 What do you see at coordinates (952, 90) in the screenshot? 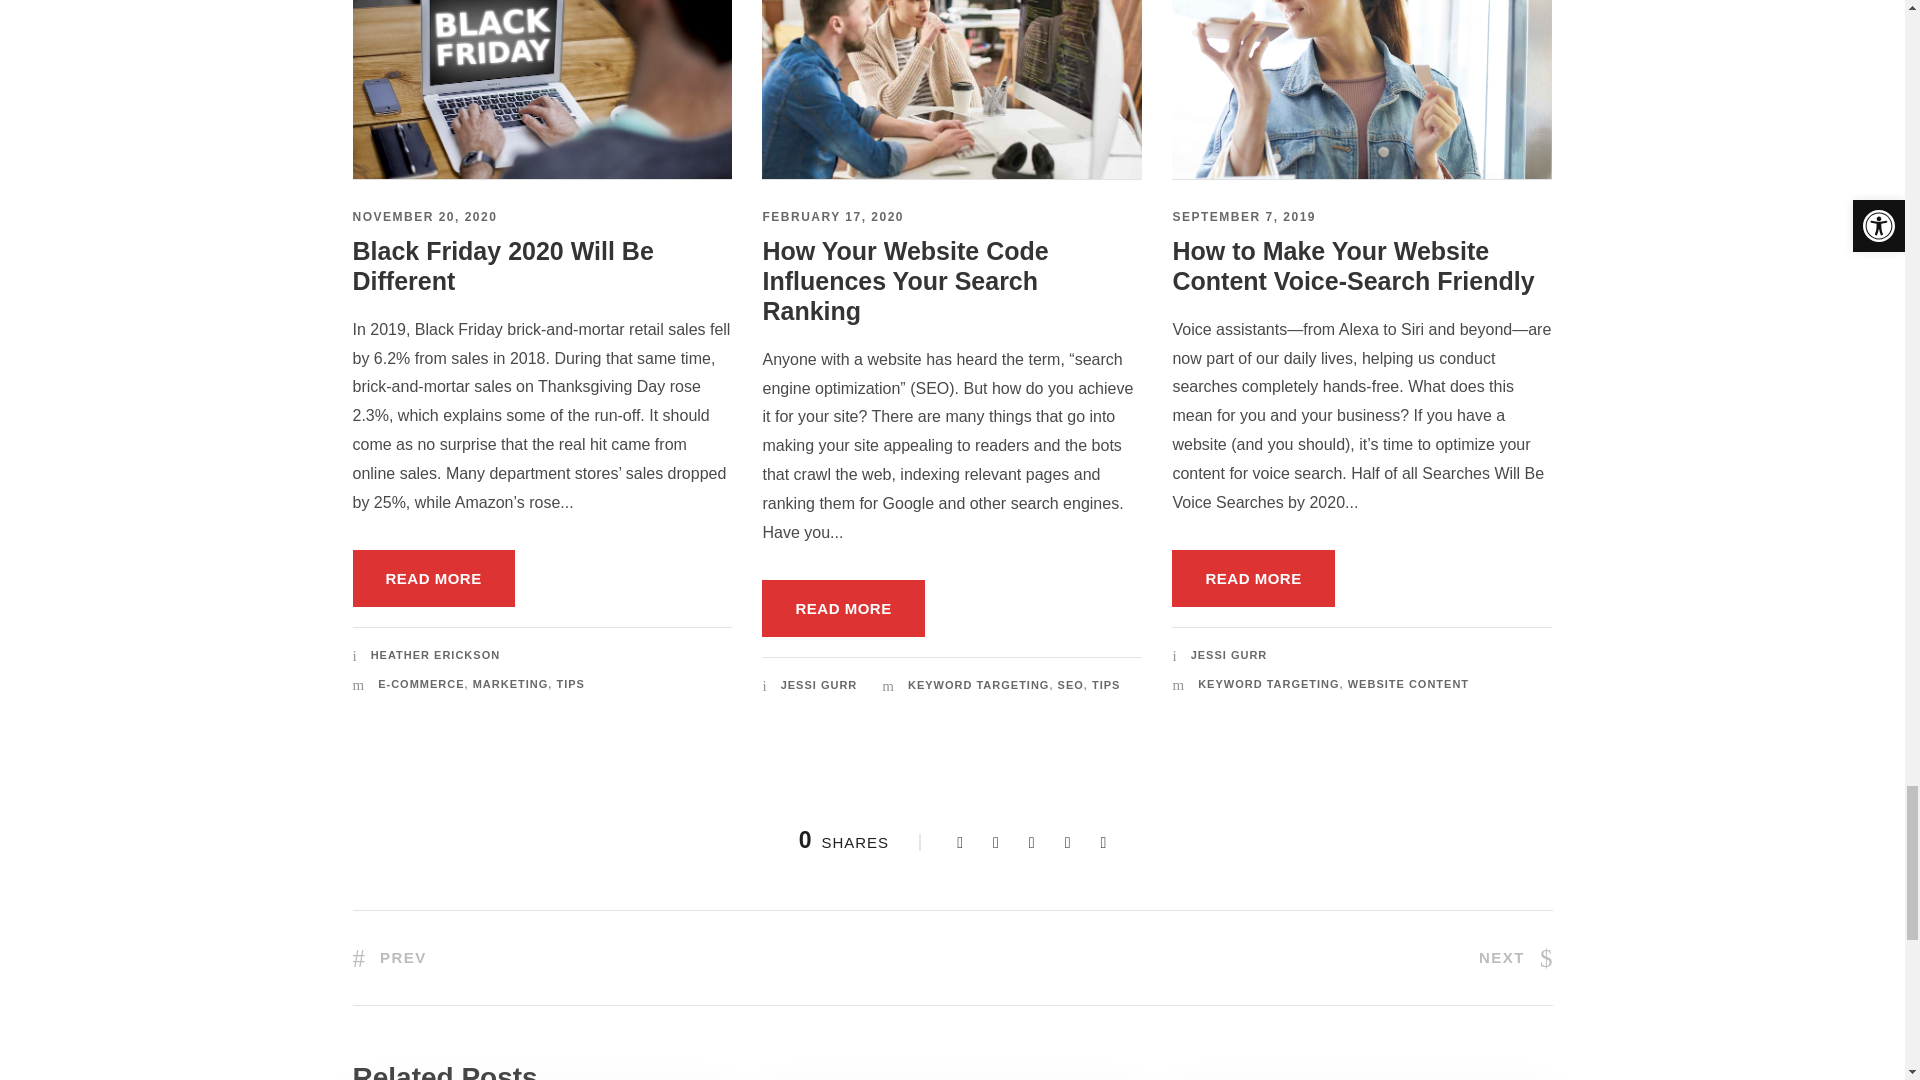
I see `Hipster Programming Team Analyzing Code Of Uhlyq9t` at bounding box center [952, 90].